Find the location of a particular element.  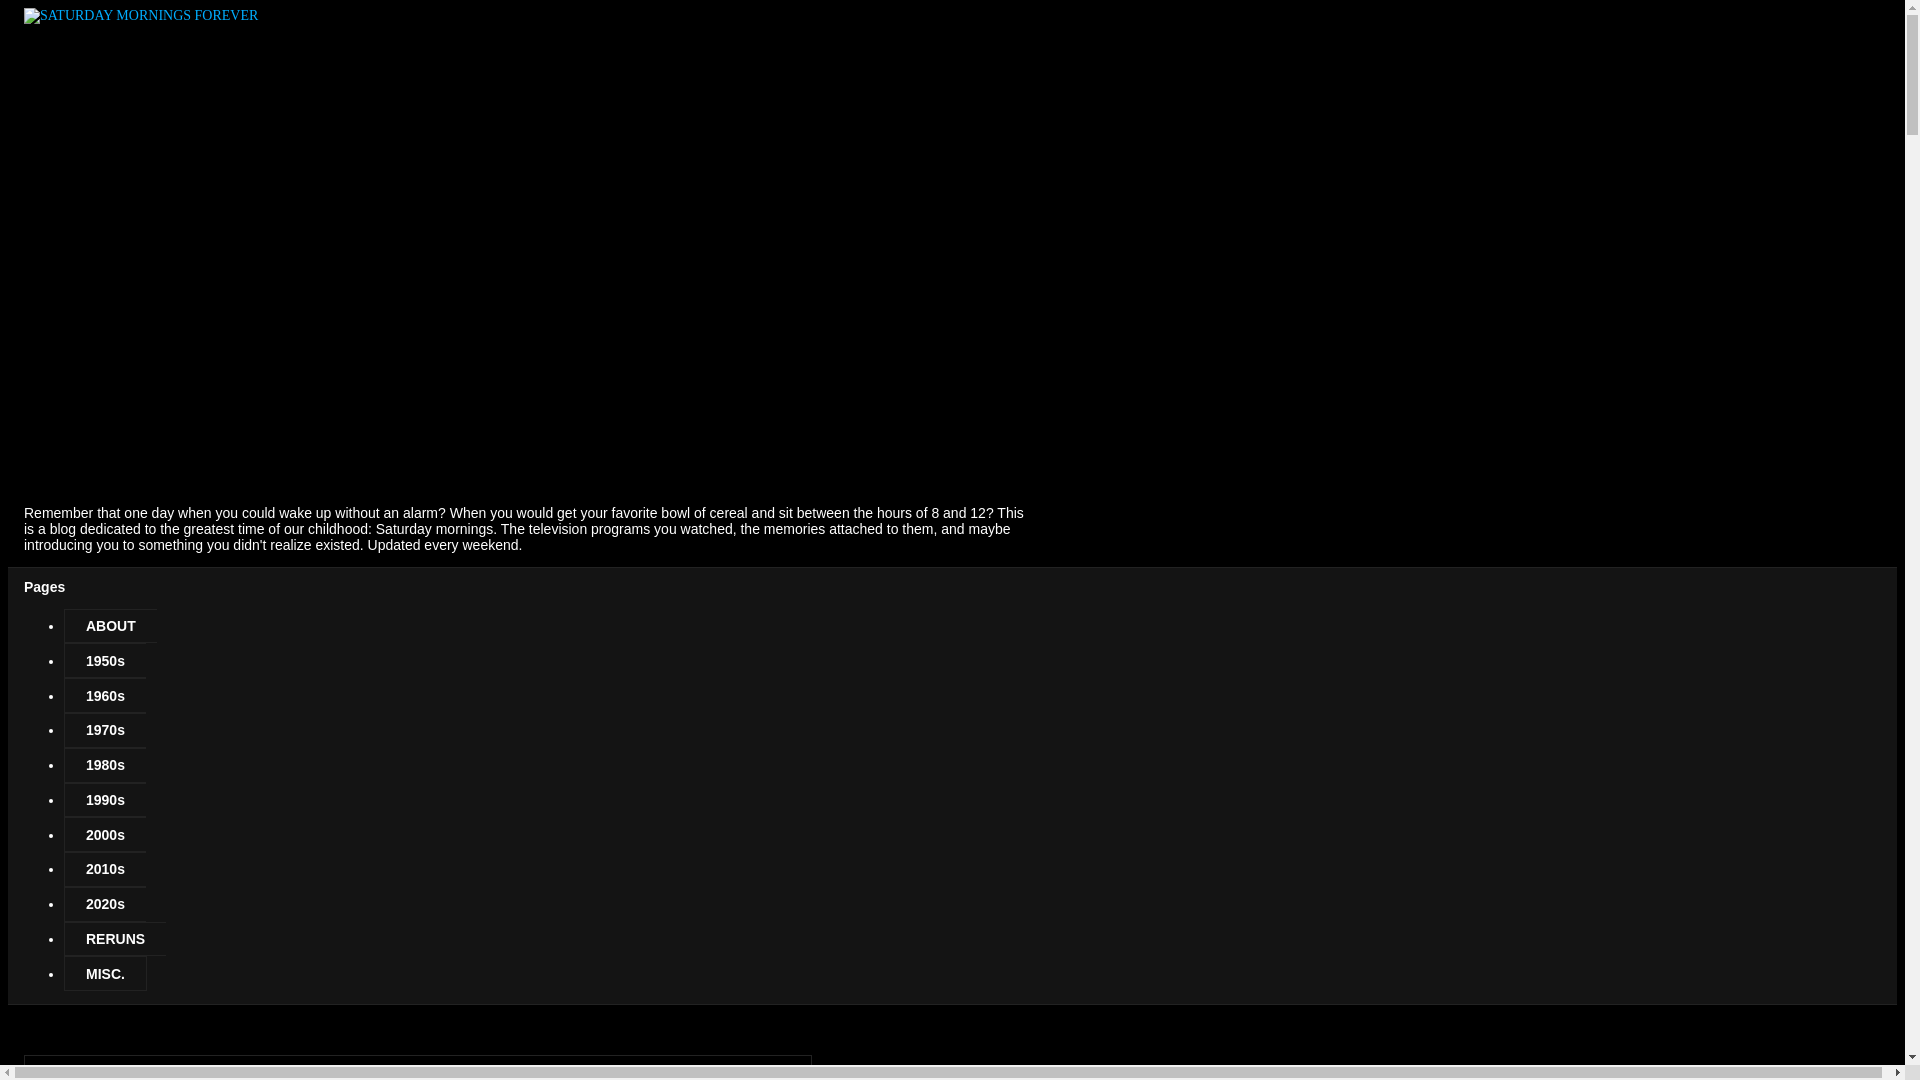

2000s is located at coordinates (104, 834).